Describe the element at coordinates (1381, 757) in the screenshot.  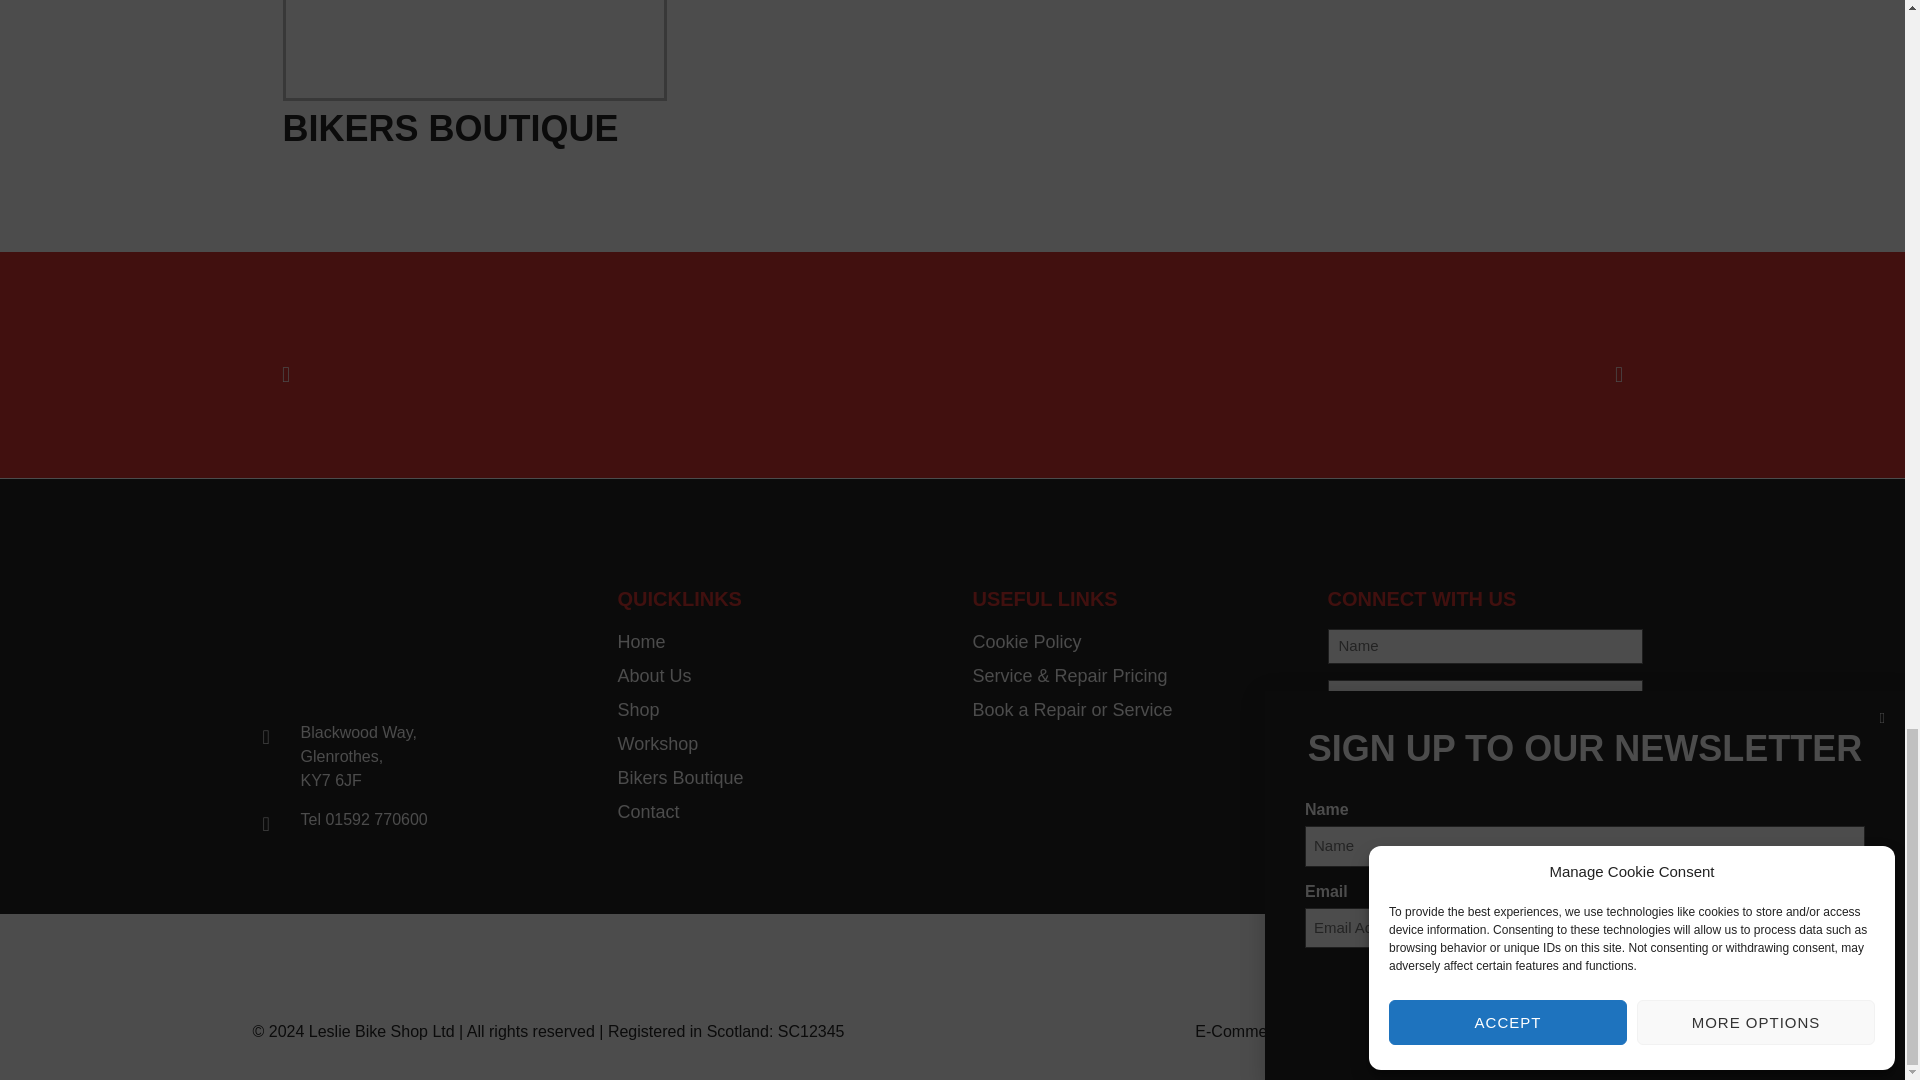
I see `Submit` at that location.